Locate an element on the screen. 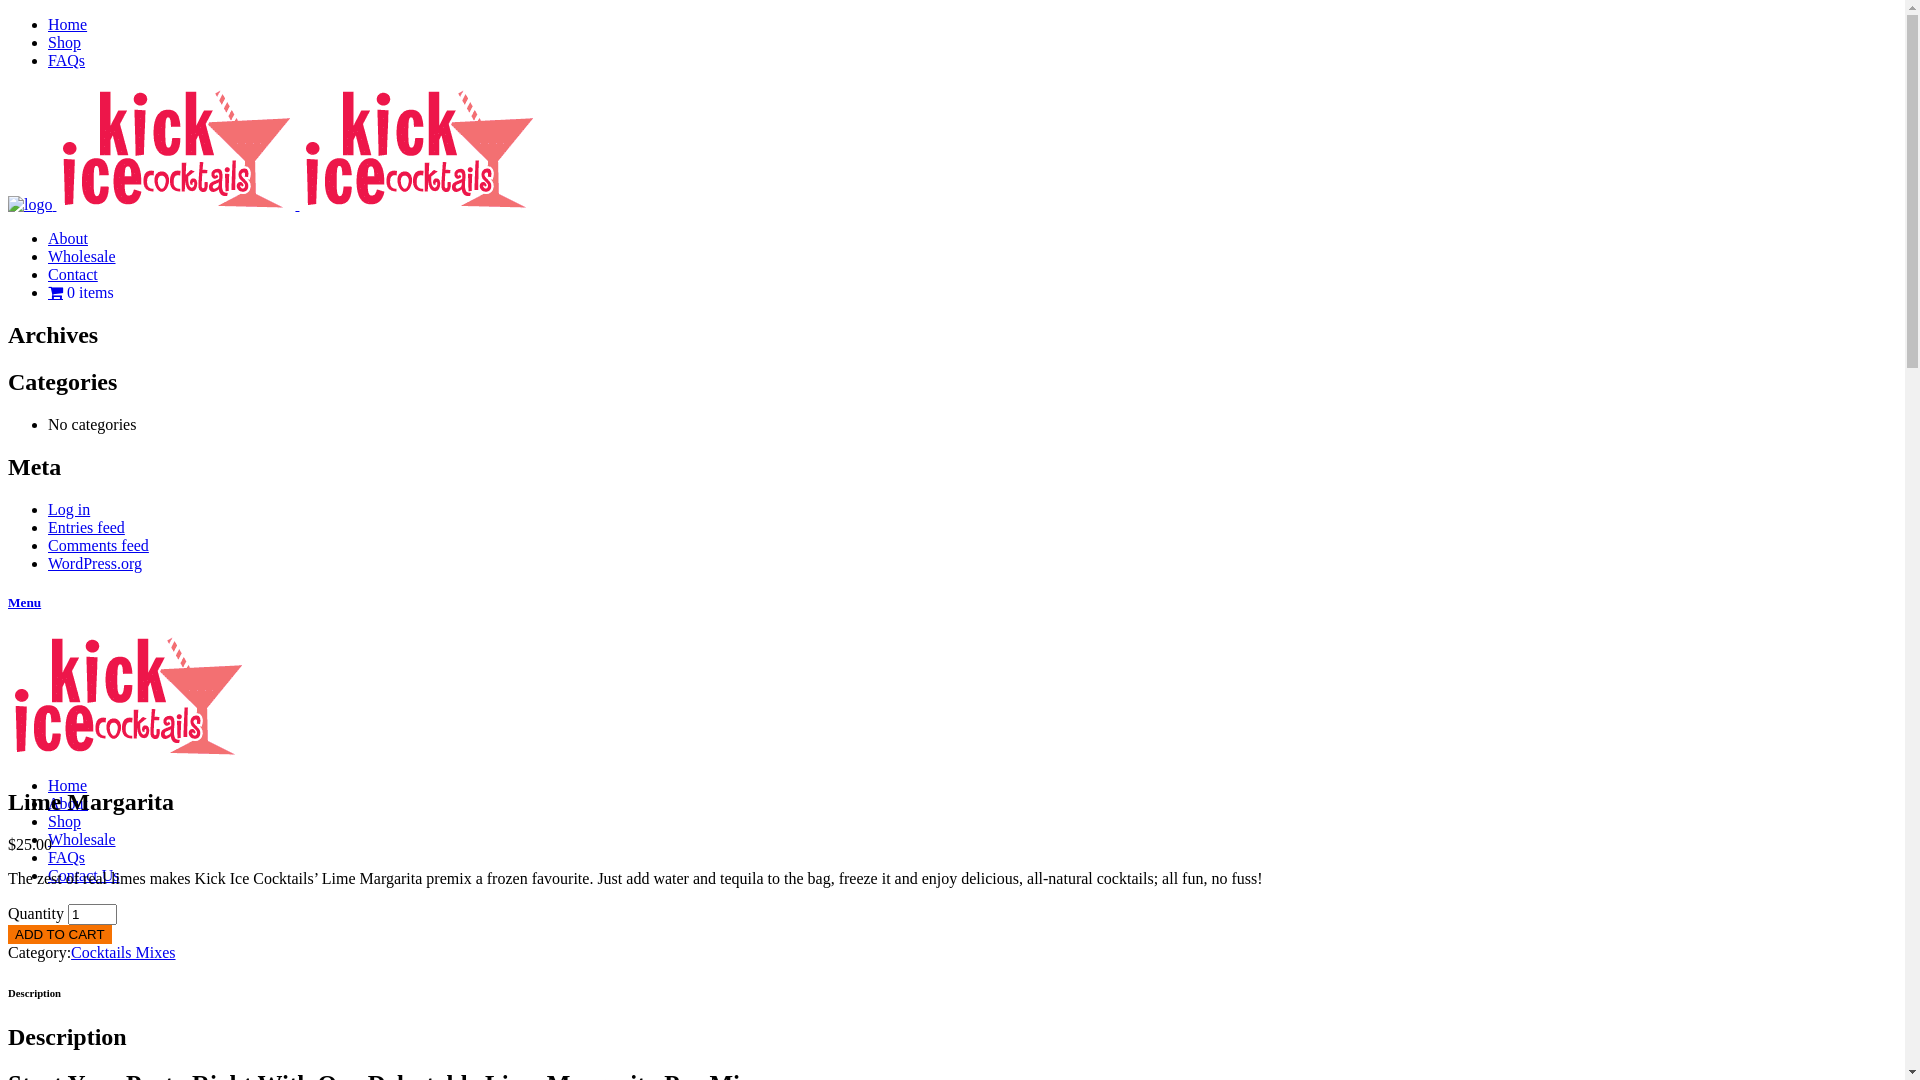 This screenshot has height=1080, width=1920. Contact Us is located at coordinates (84, 876).